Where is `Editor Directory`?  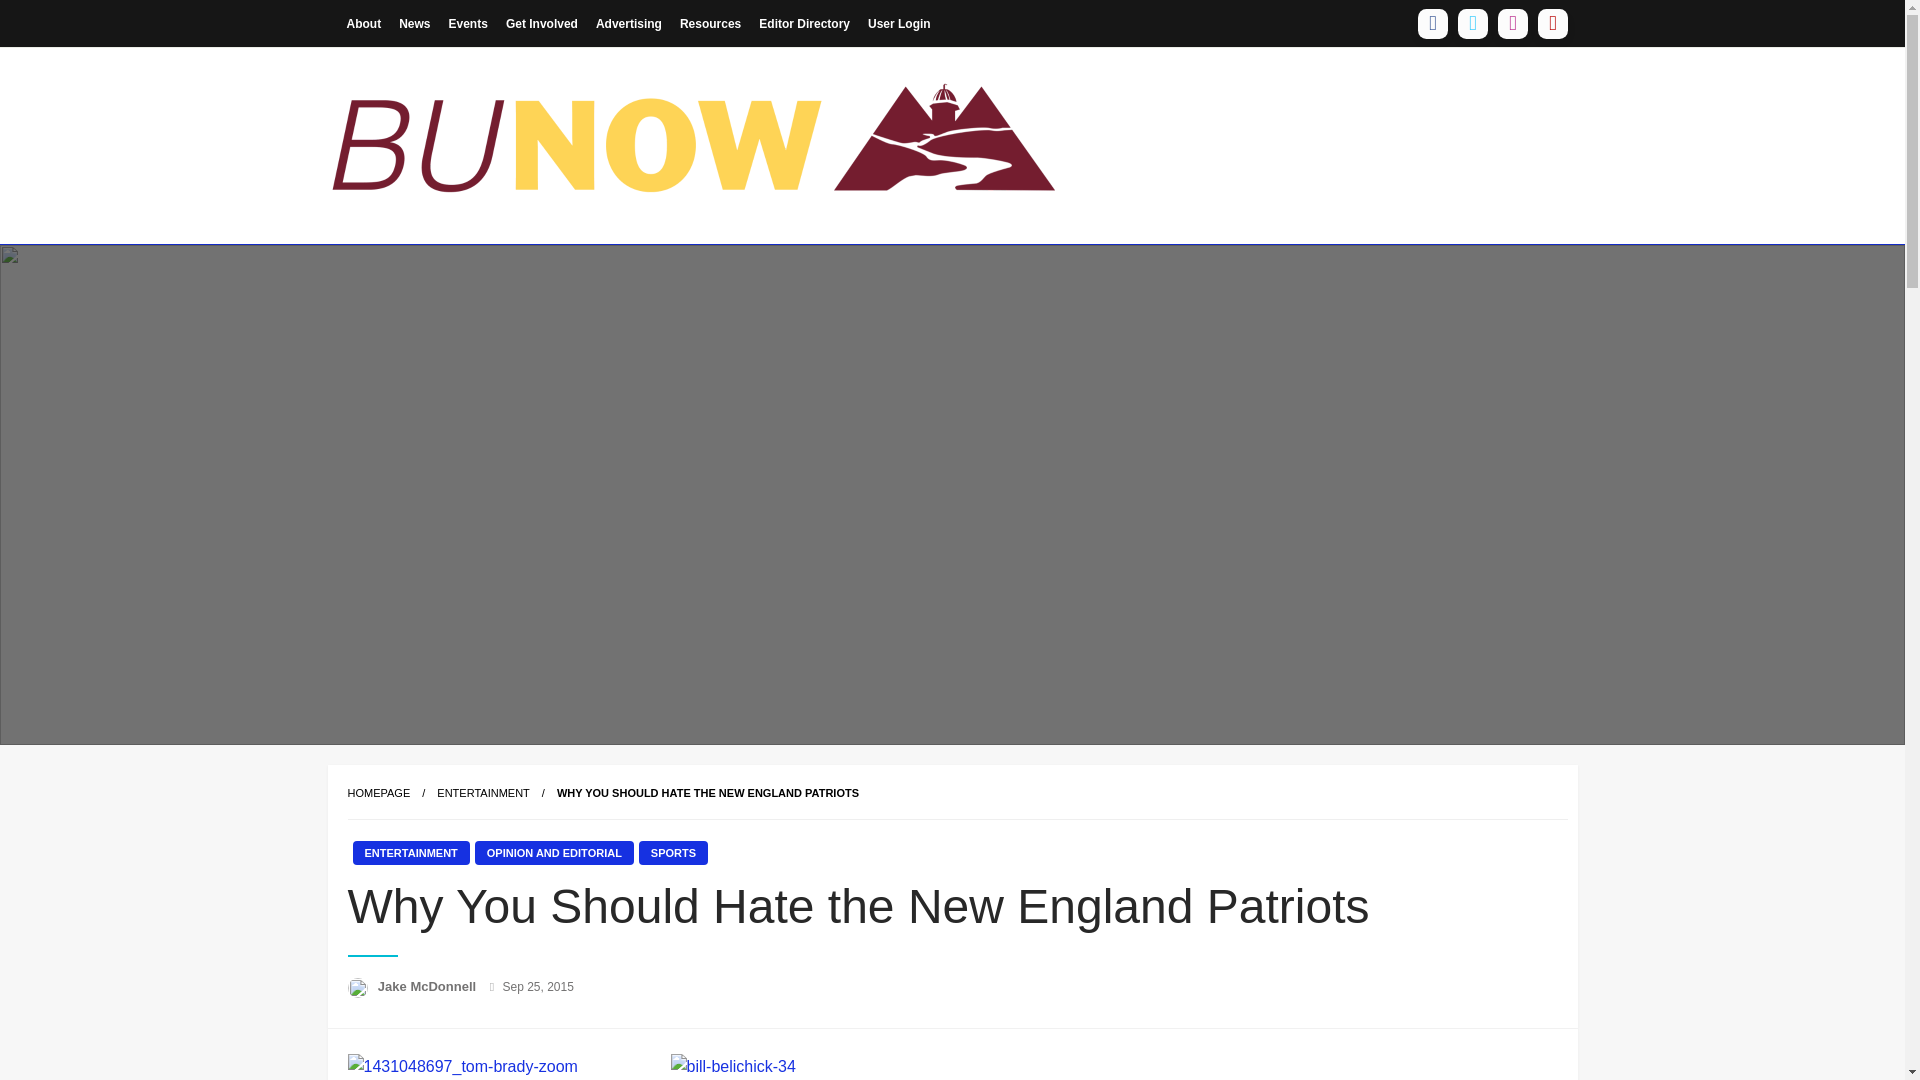 Editor Directory is located at coordinates (804, 22).